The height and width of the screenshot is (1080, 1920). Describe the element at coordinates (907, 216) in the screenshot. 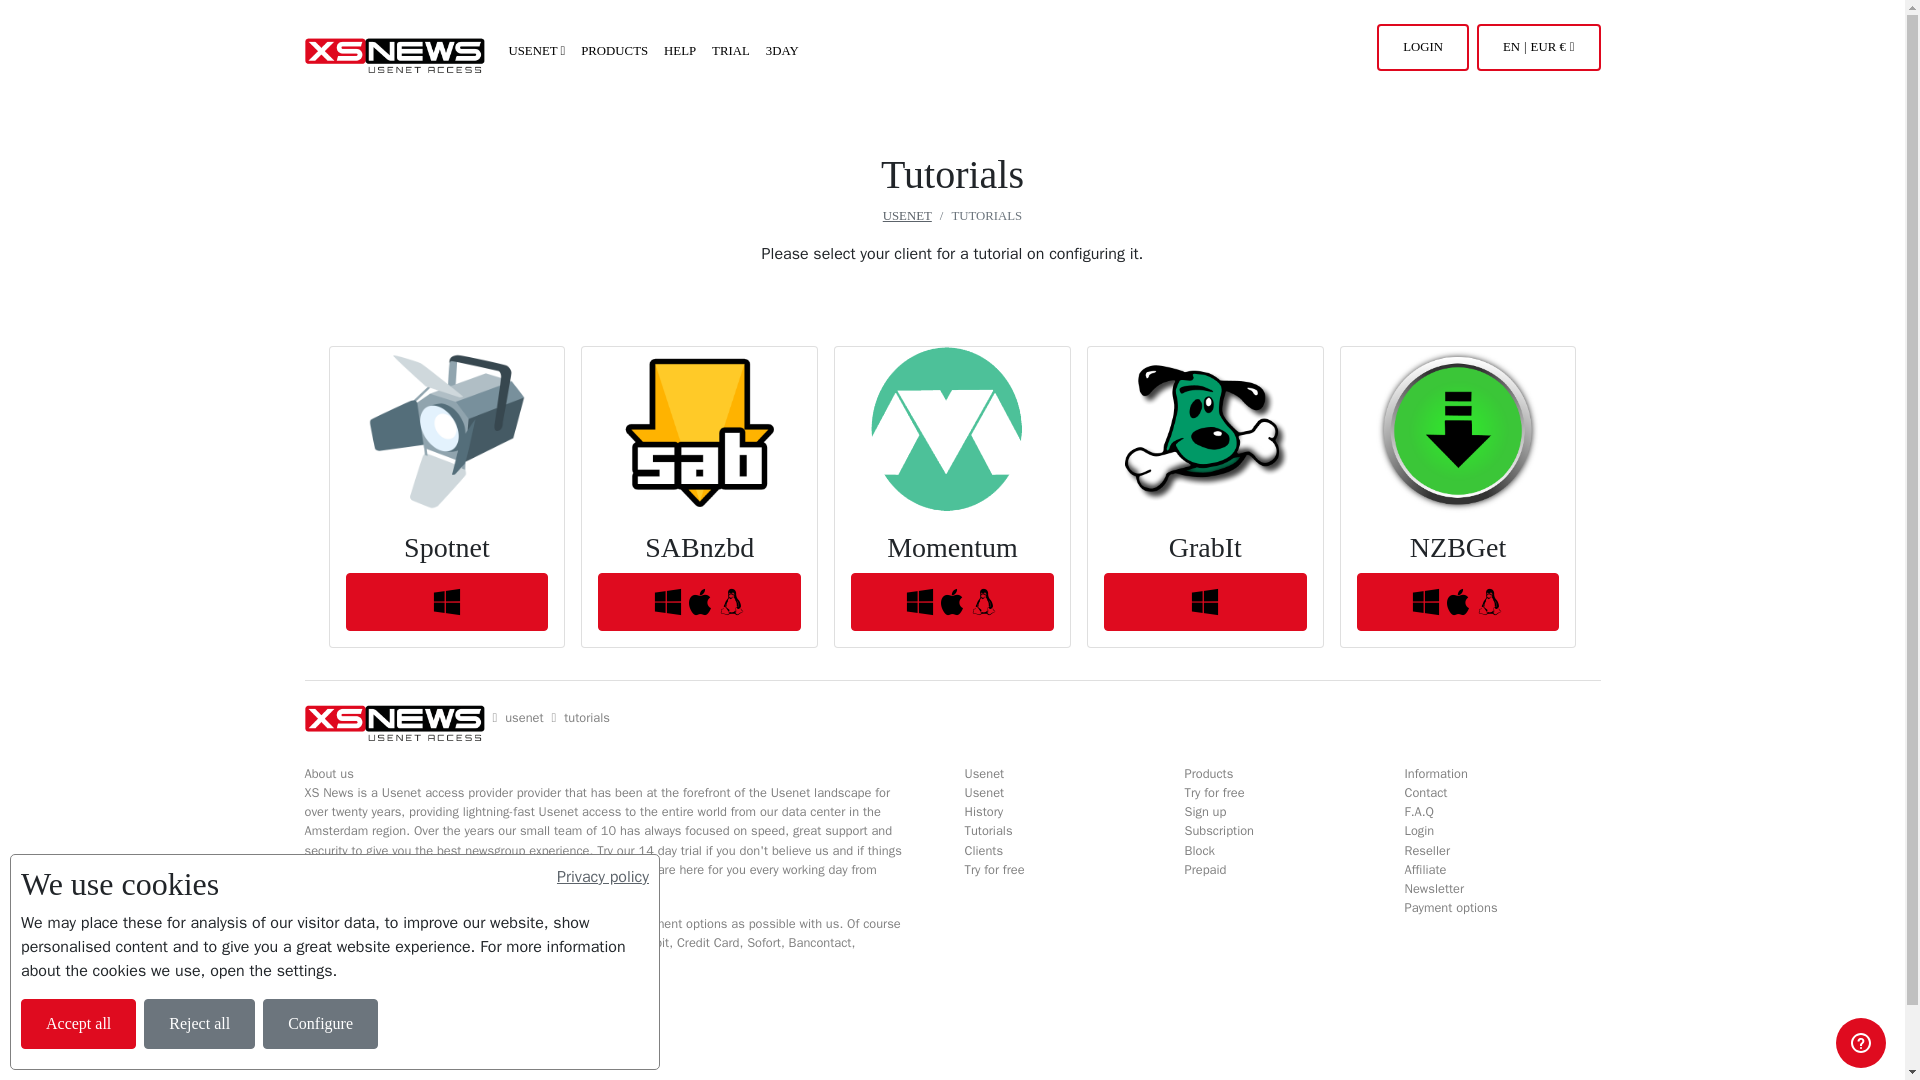

I see `USENET` at that location.